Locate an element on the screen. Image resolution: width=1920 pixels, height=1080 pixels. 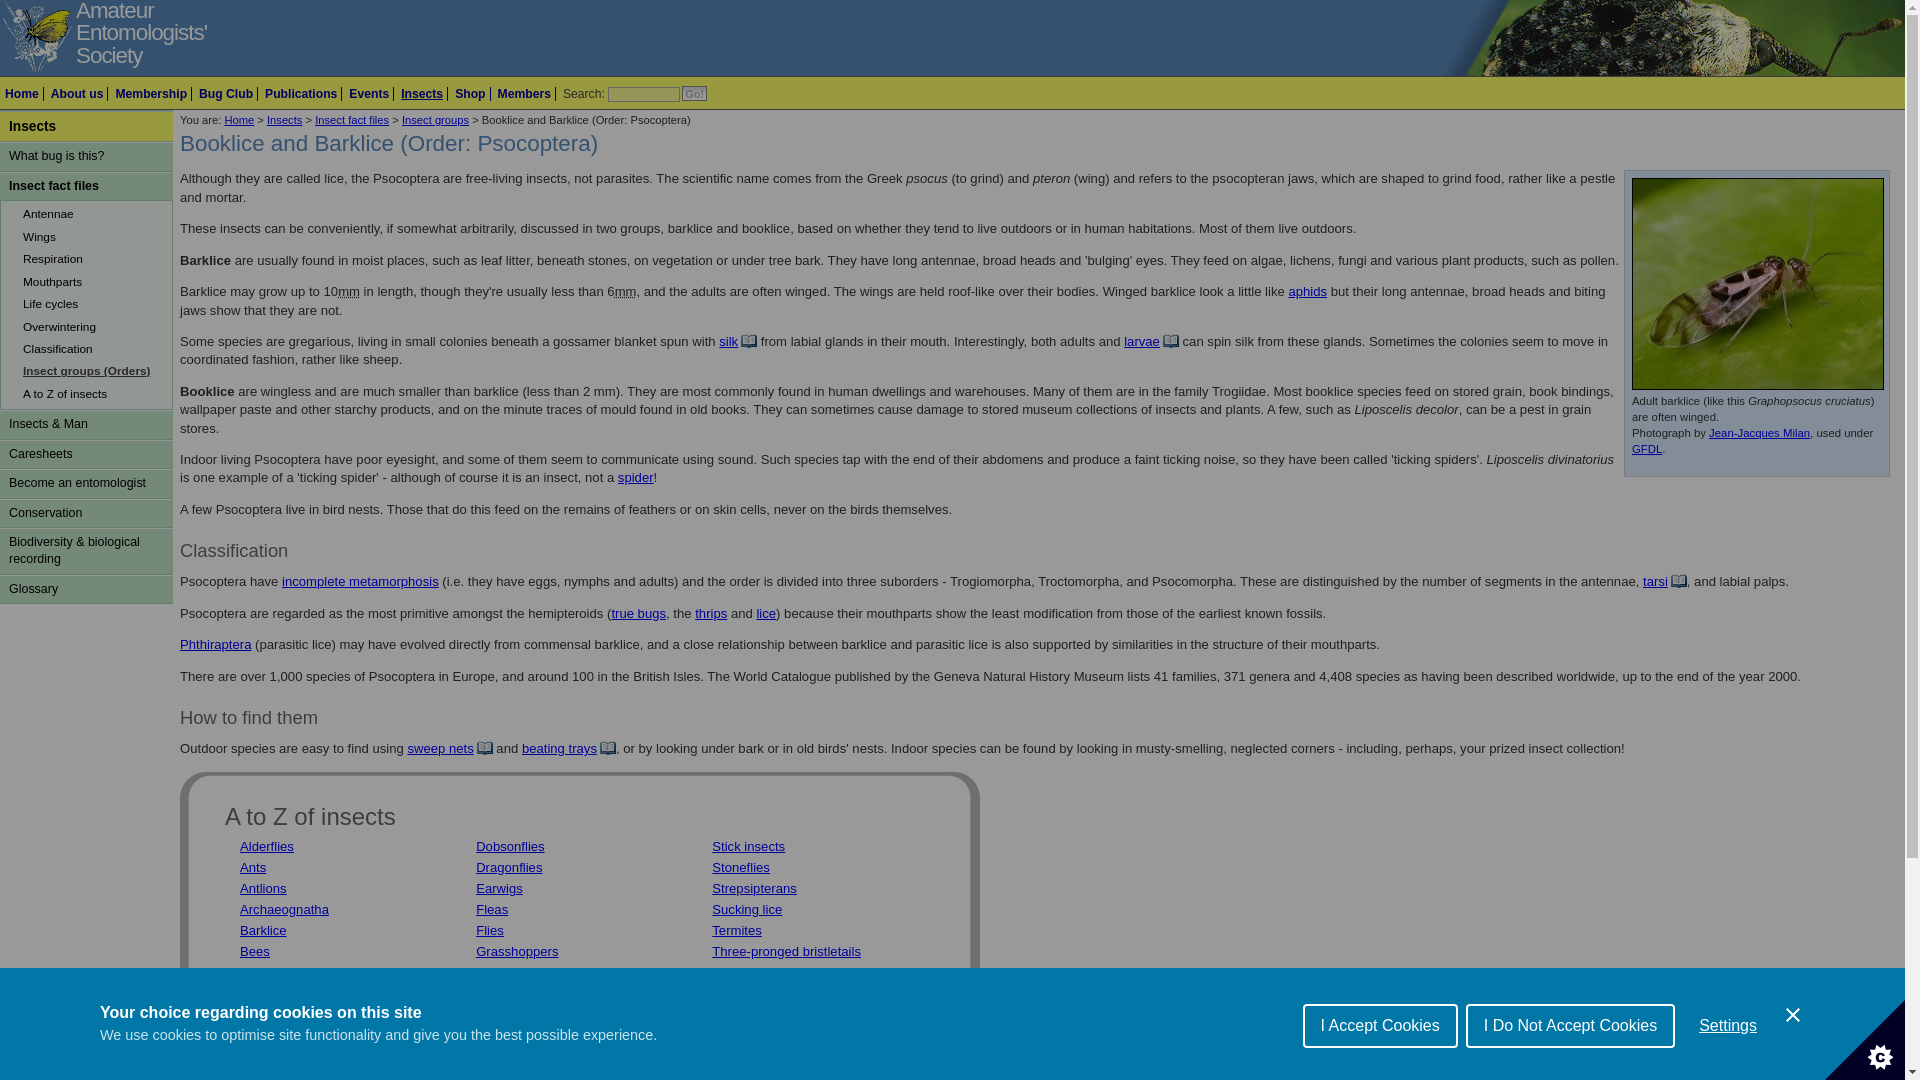
Antennae is located at coordinates (88, 211).